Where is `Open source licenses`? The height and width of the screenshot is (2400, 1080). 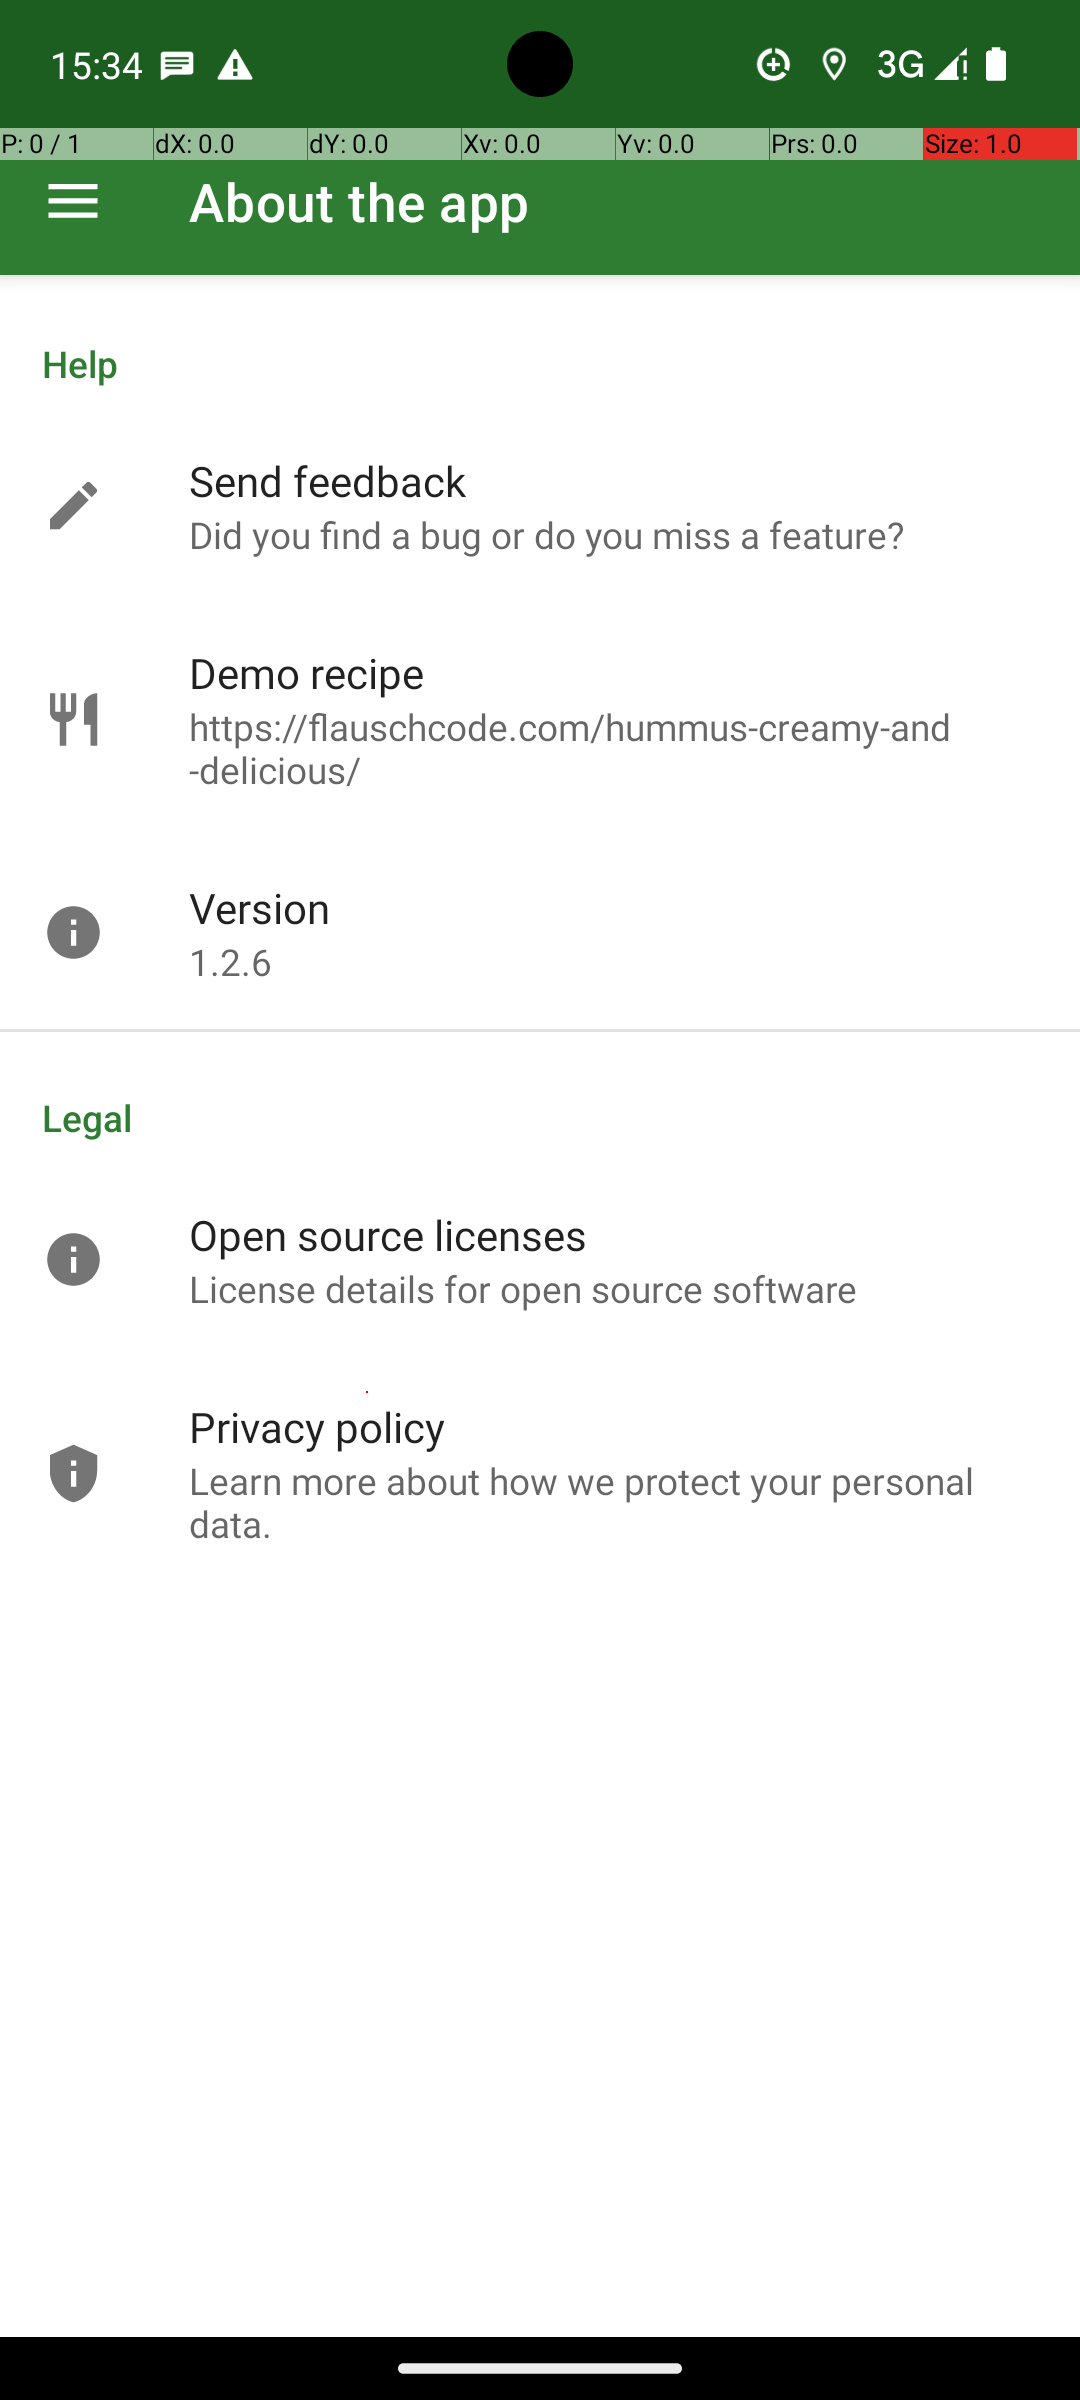 Open source licenses is located at coordinates (388, 1234).